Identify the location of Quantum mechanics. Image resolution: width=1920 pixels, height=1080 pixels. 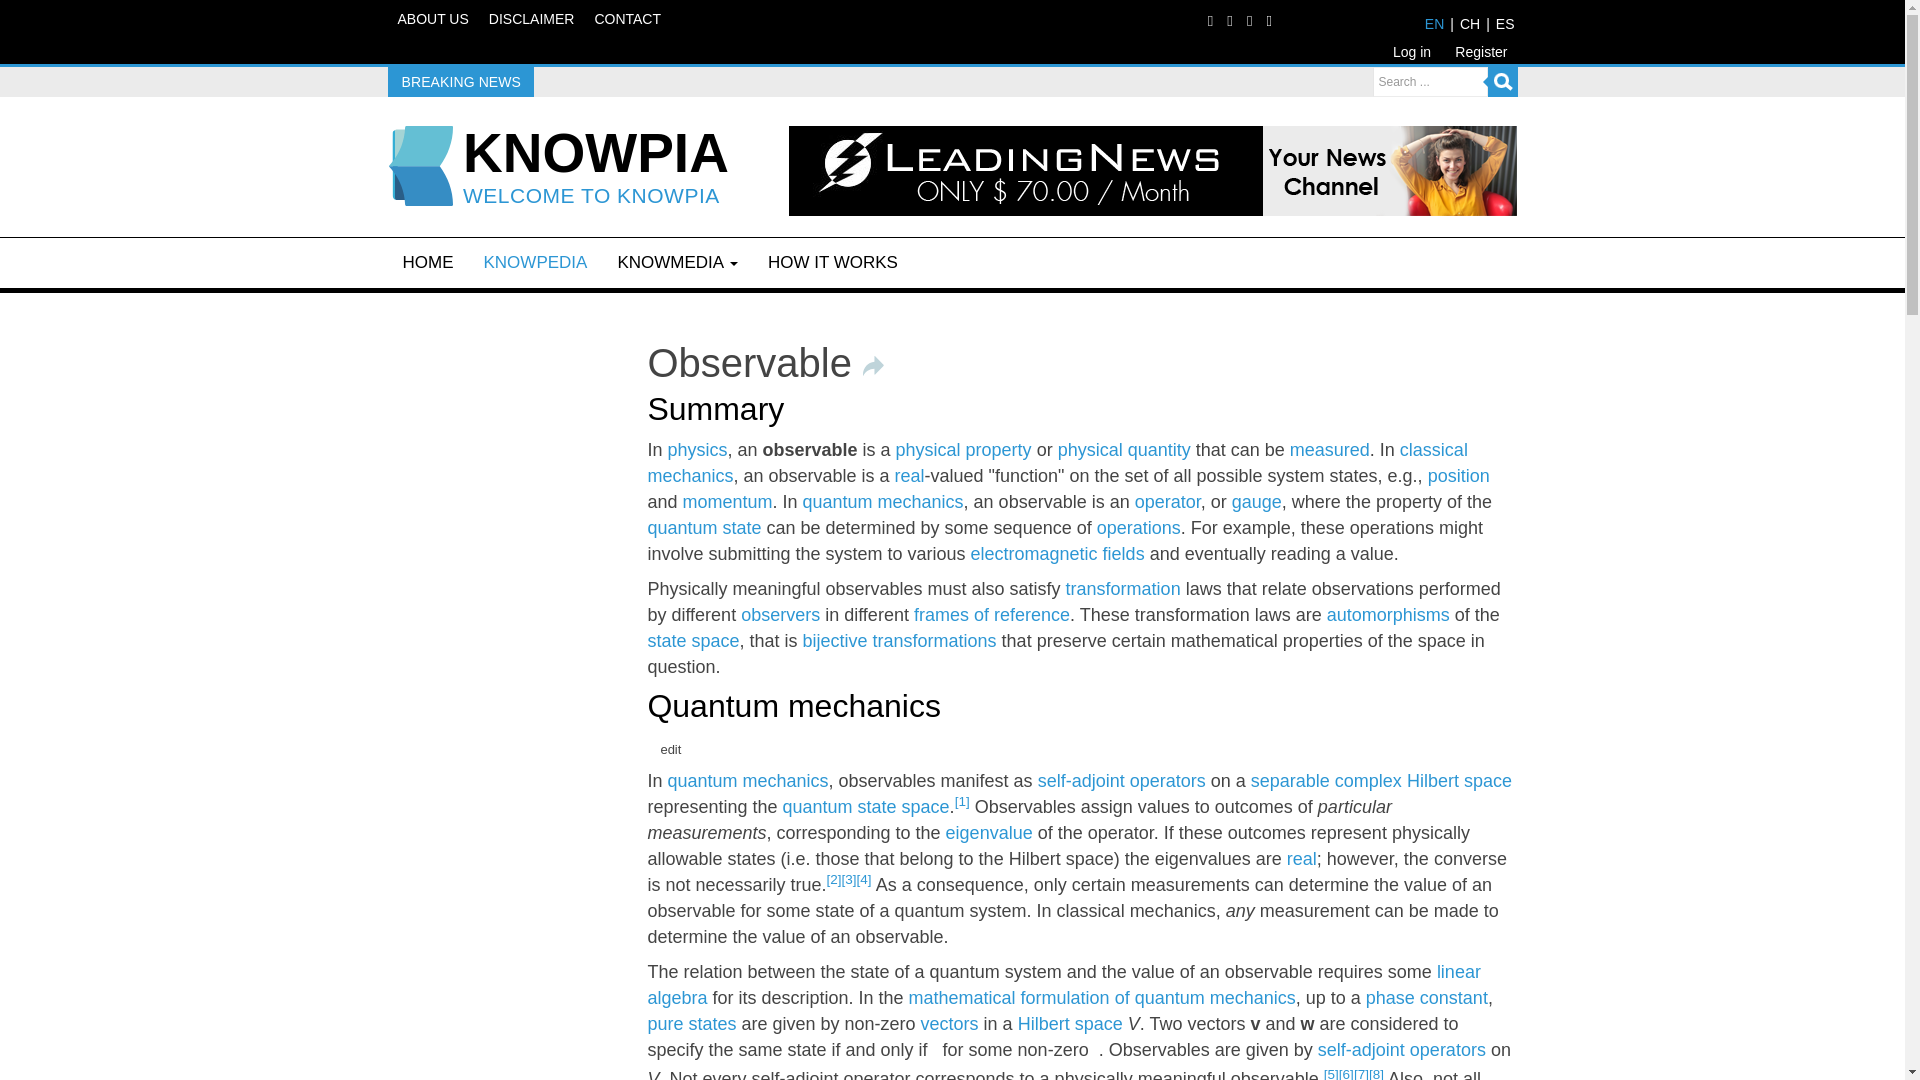
(882, 502).